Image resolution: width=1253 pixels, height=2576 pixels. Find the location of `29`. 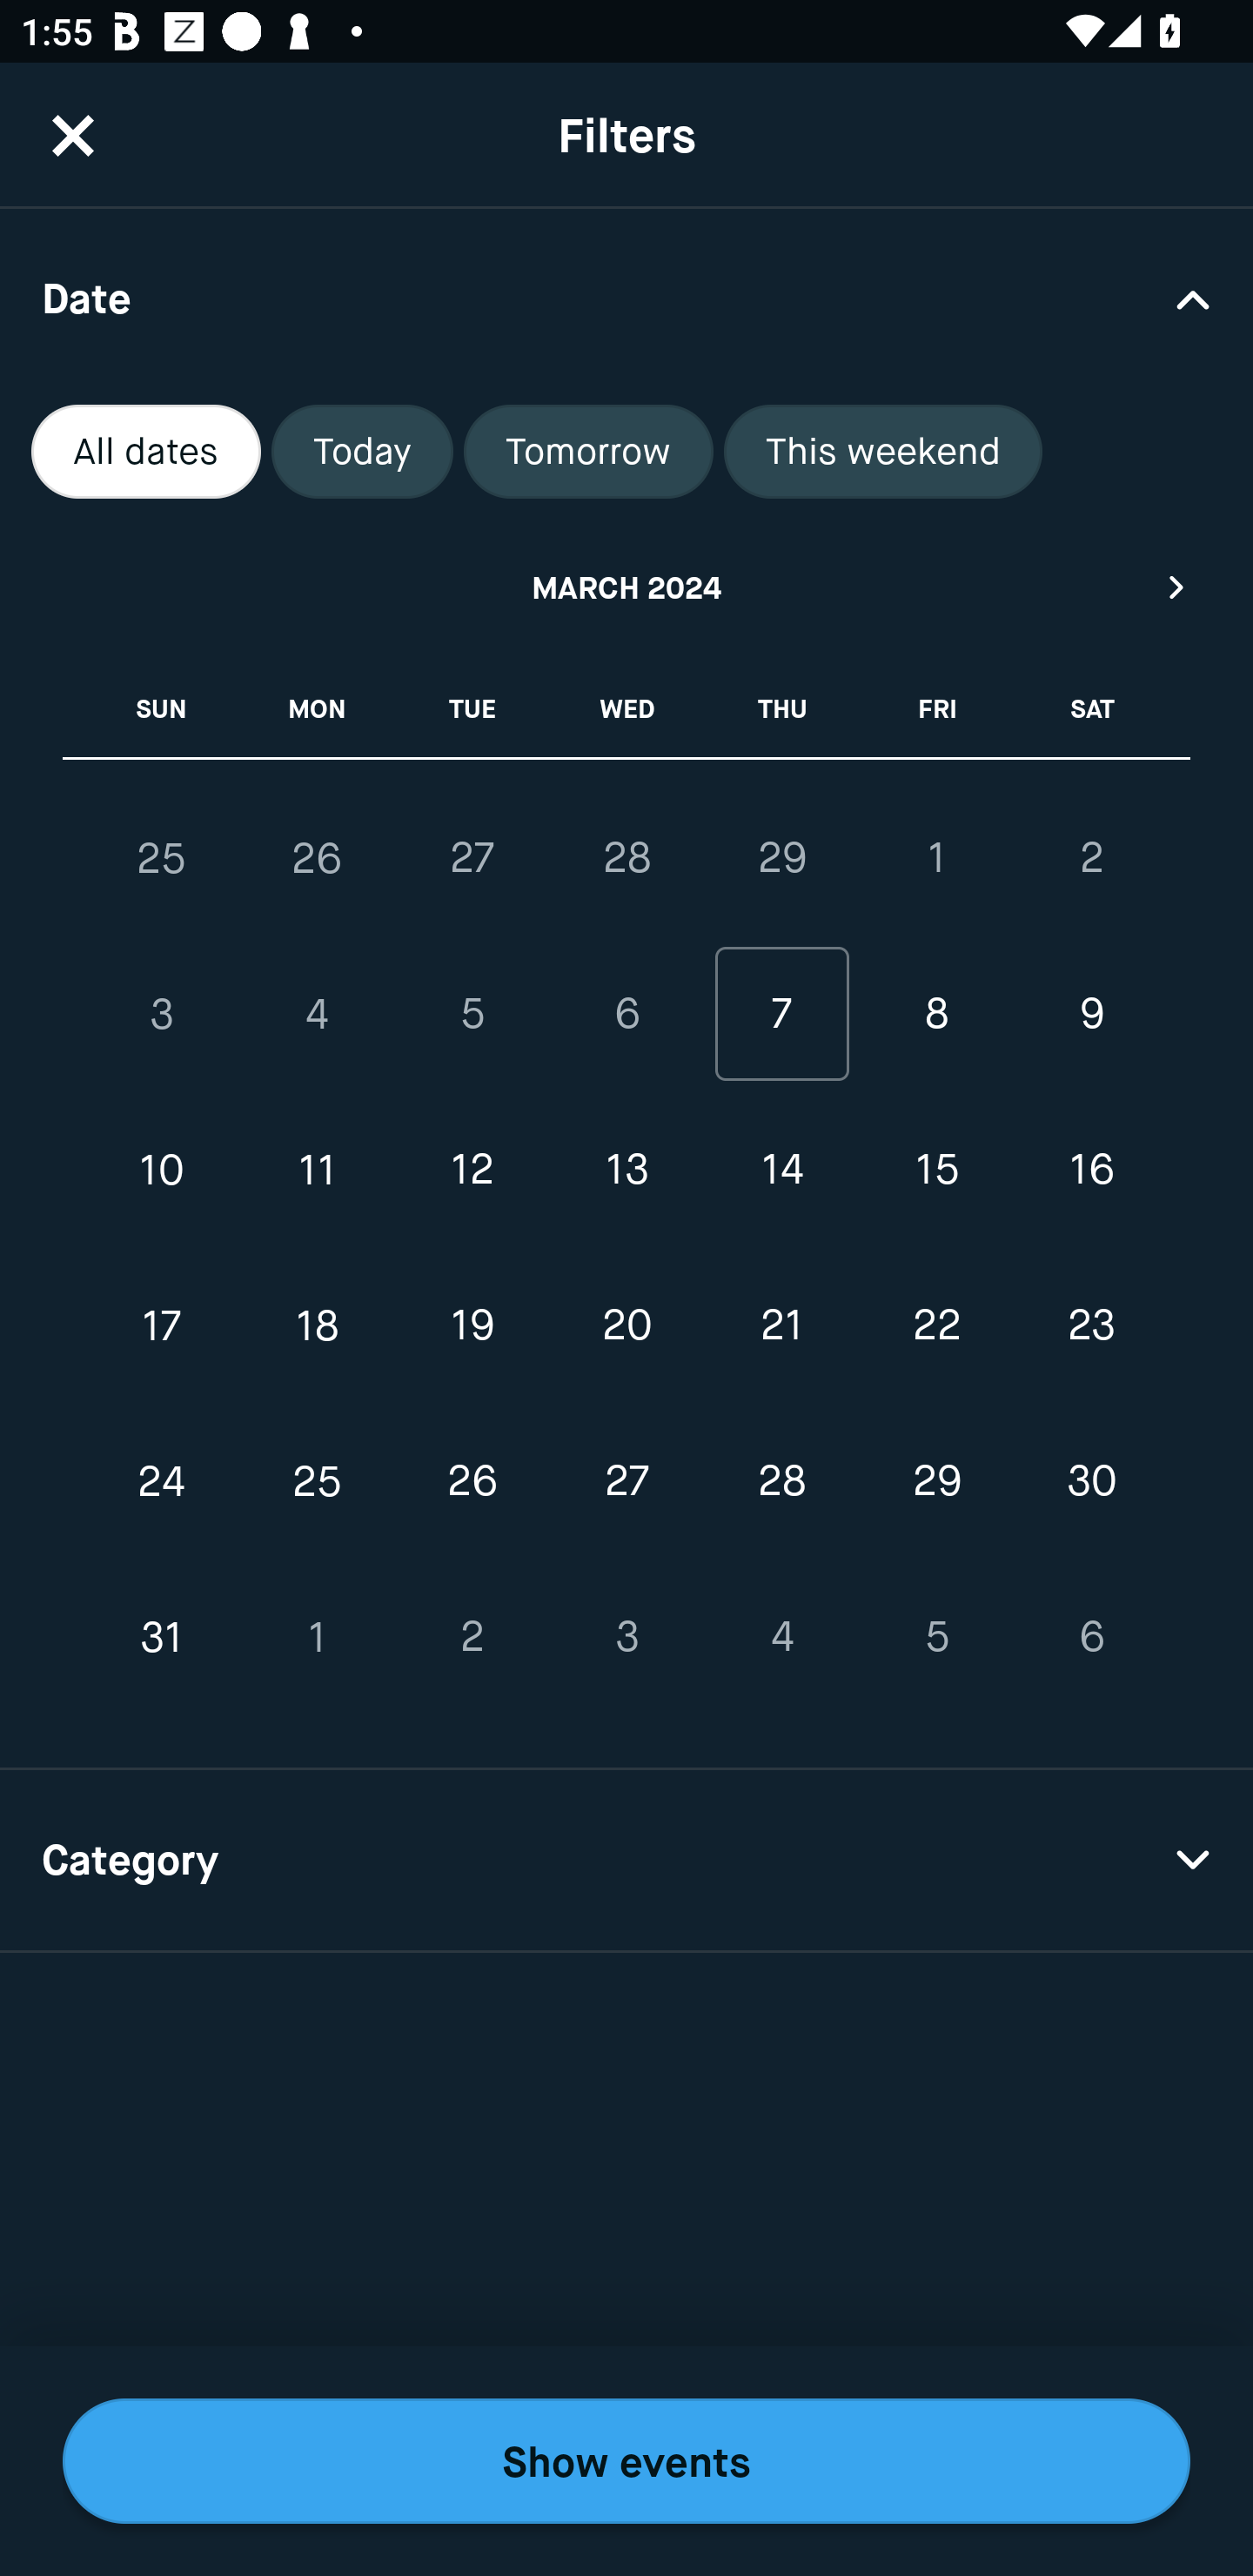

29 is located at coordinates (781, 857).